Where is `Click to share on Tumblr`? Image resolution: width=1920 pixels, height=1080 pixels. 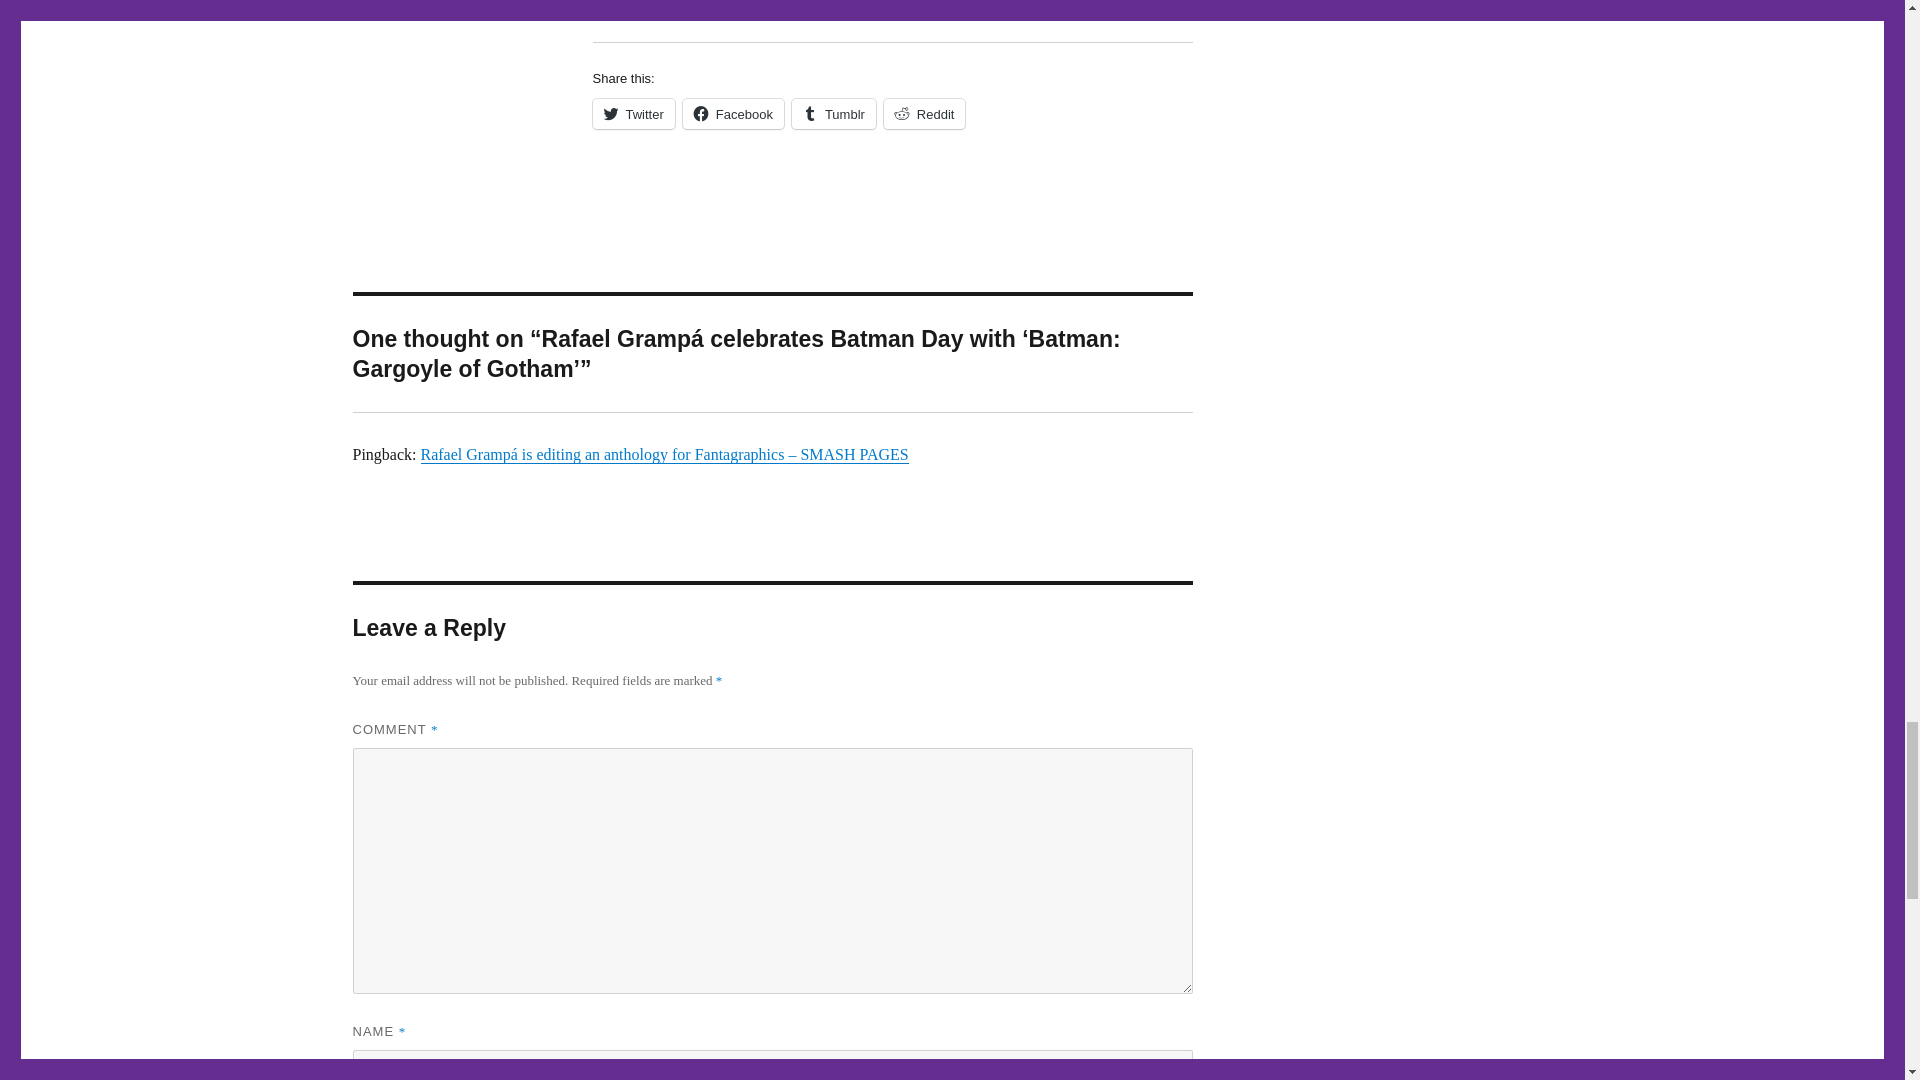 Click to share on Tumblr is located at coordinates (833, 114).